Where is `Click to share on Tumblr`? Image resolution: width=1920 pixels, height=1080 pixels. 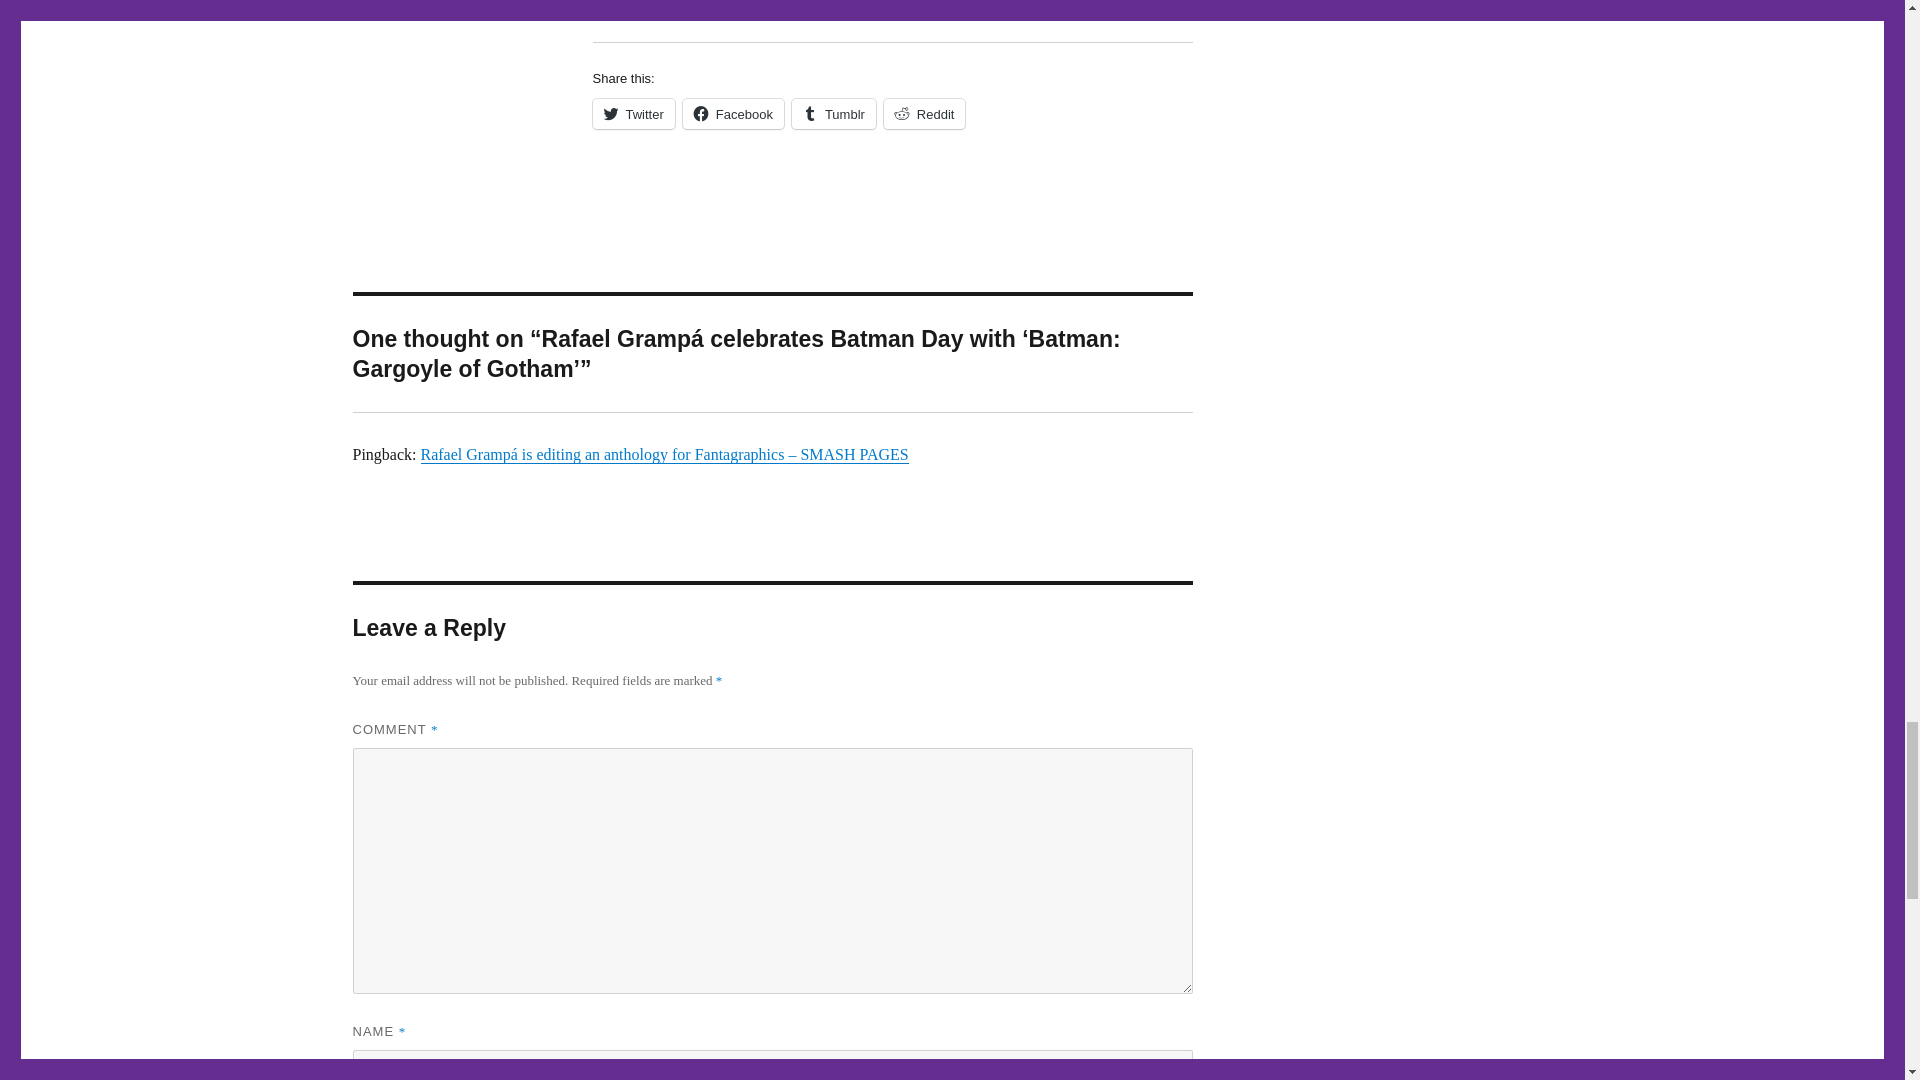 Click to share on Tumblr is located at coordinates (833, 114).